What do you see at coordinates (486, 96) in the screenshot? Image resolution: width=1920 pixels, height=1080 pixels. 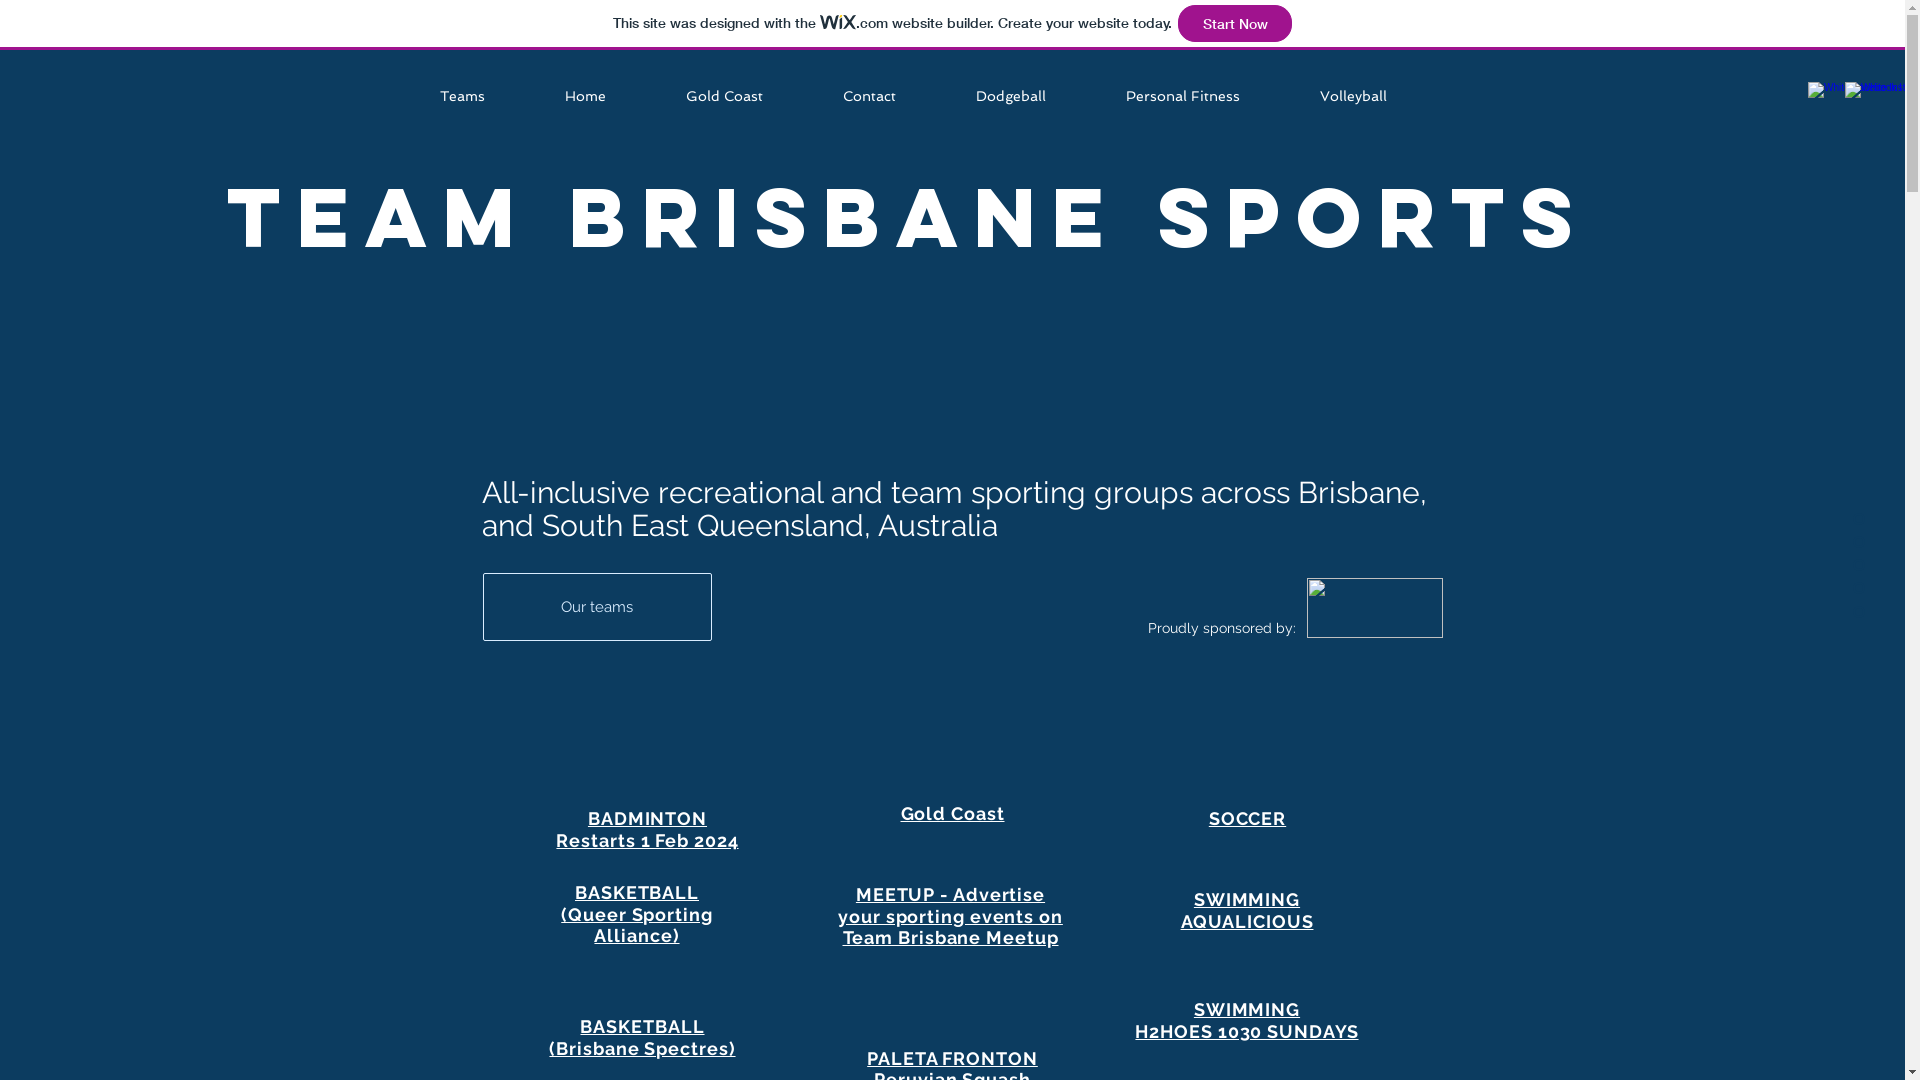 I see `Teams` at bounding box center [486, 96].